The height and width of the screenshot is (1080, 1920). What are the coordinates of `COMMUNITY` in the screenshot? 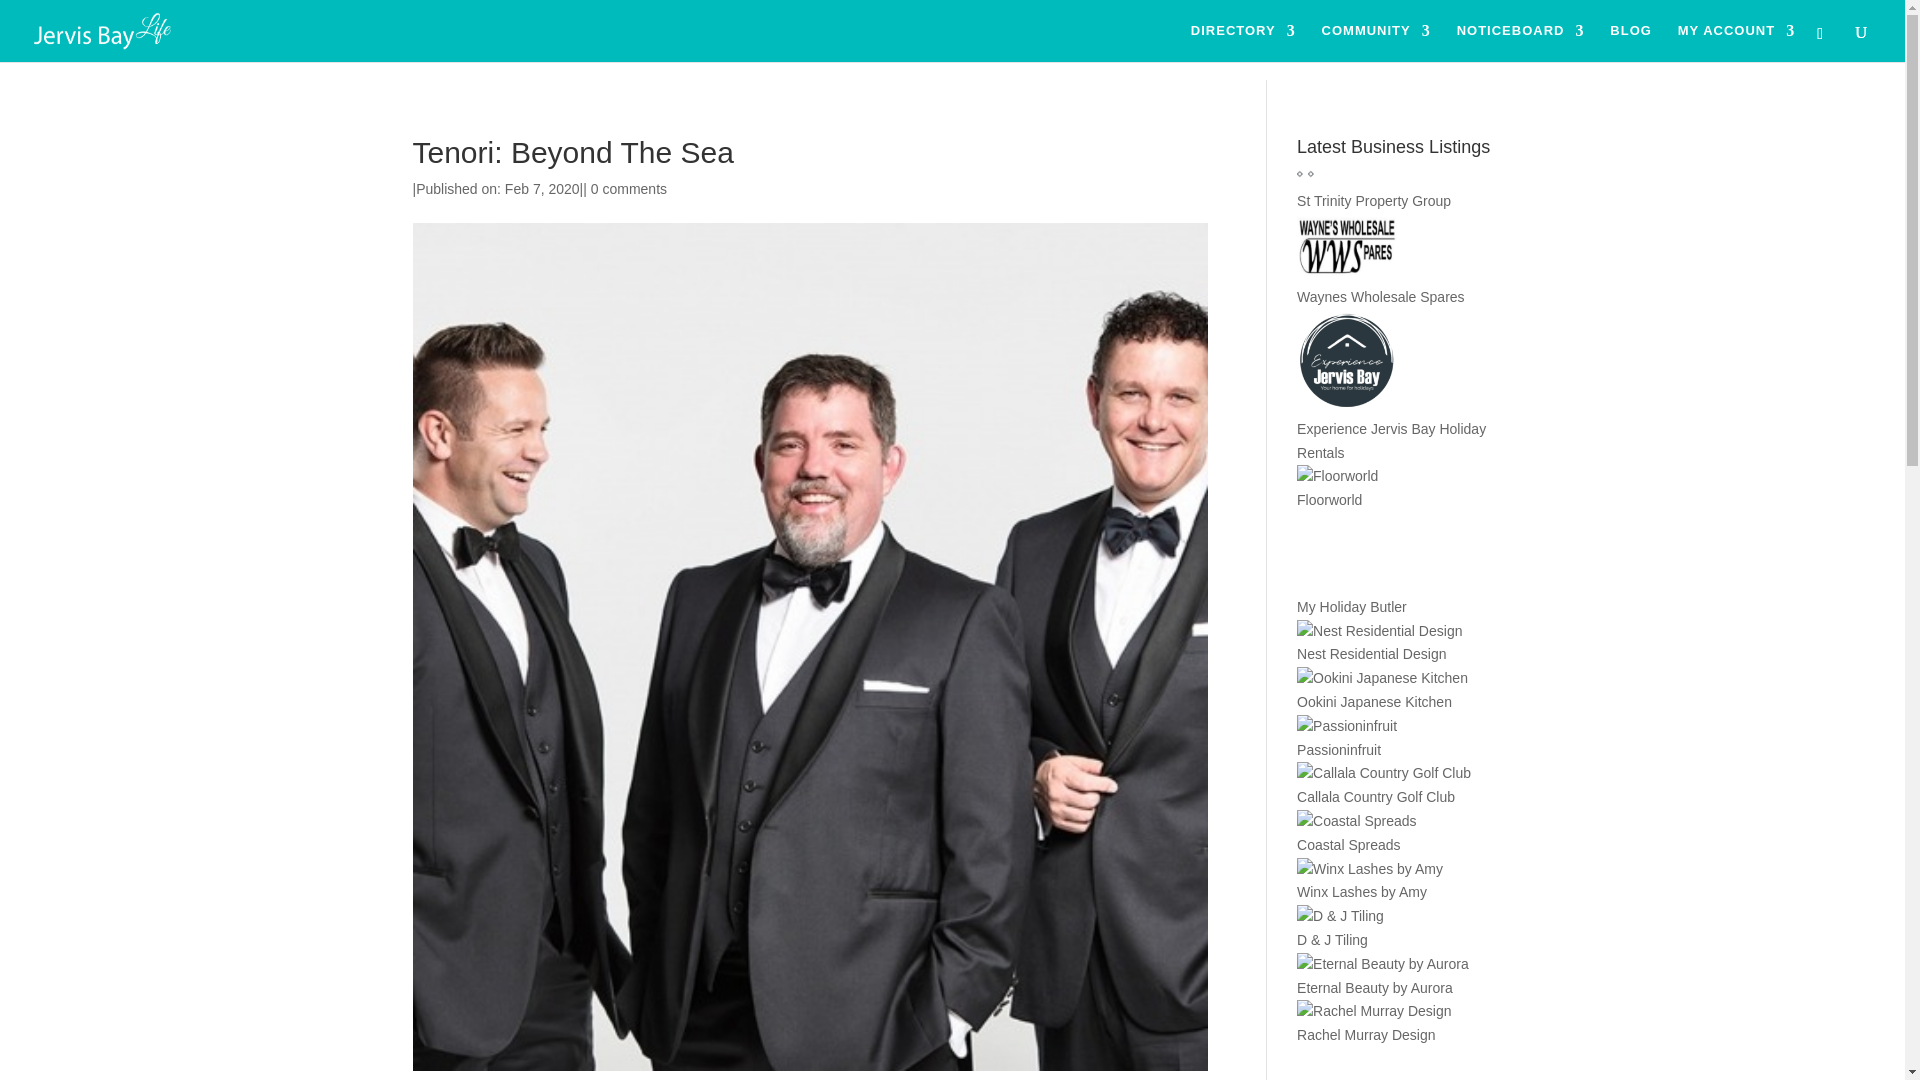 It's located at (1376, 42).